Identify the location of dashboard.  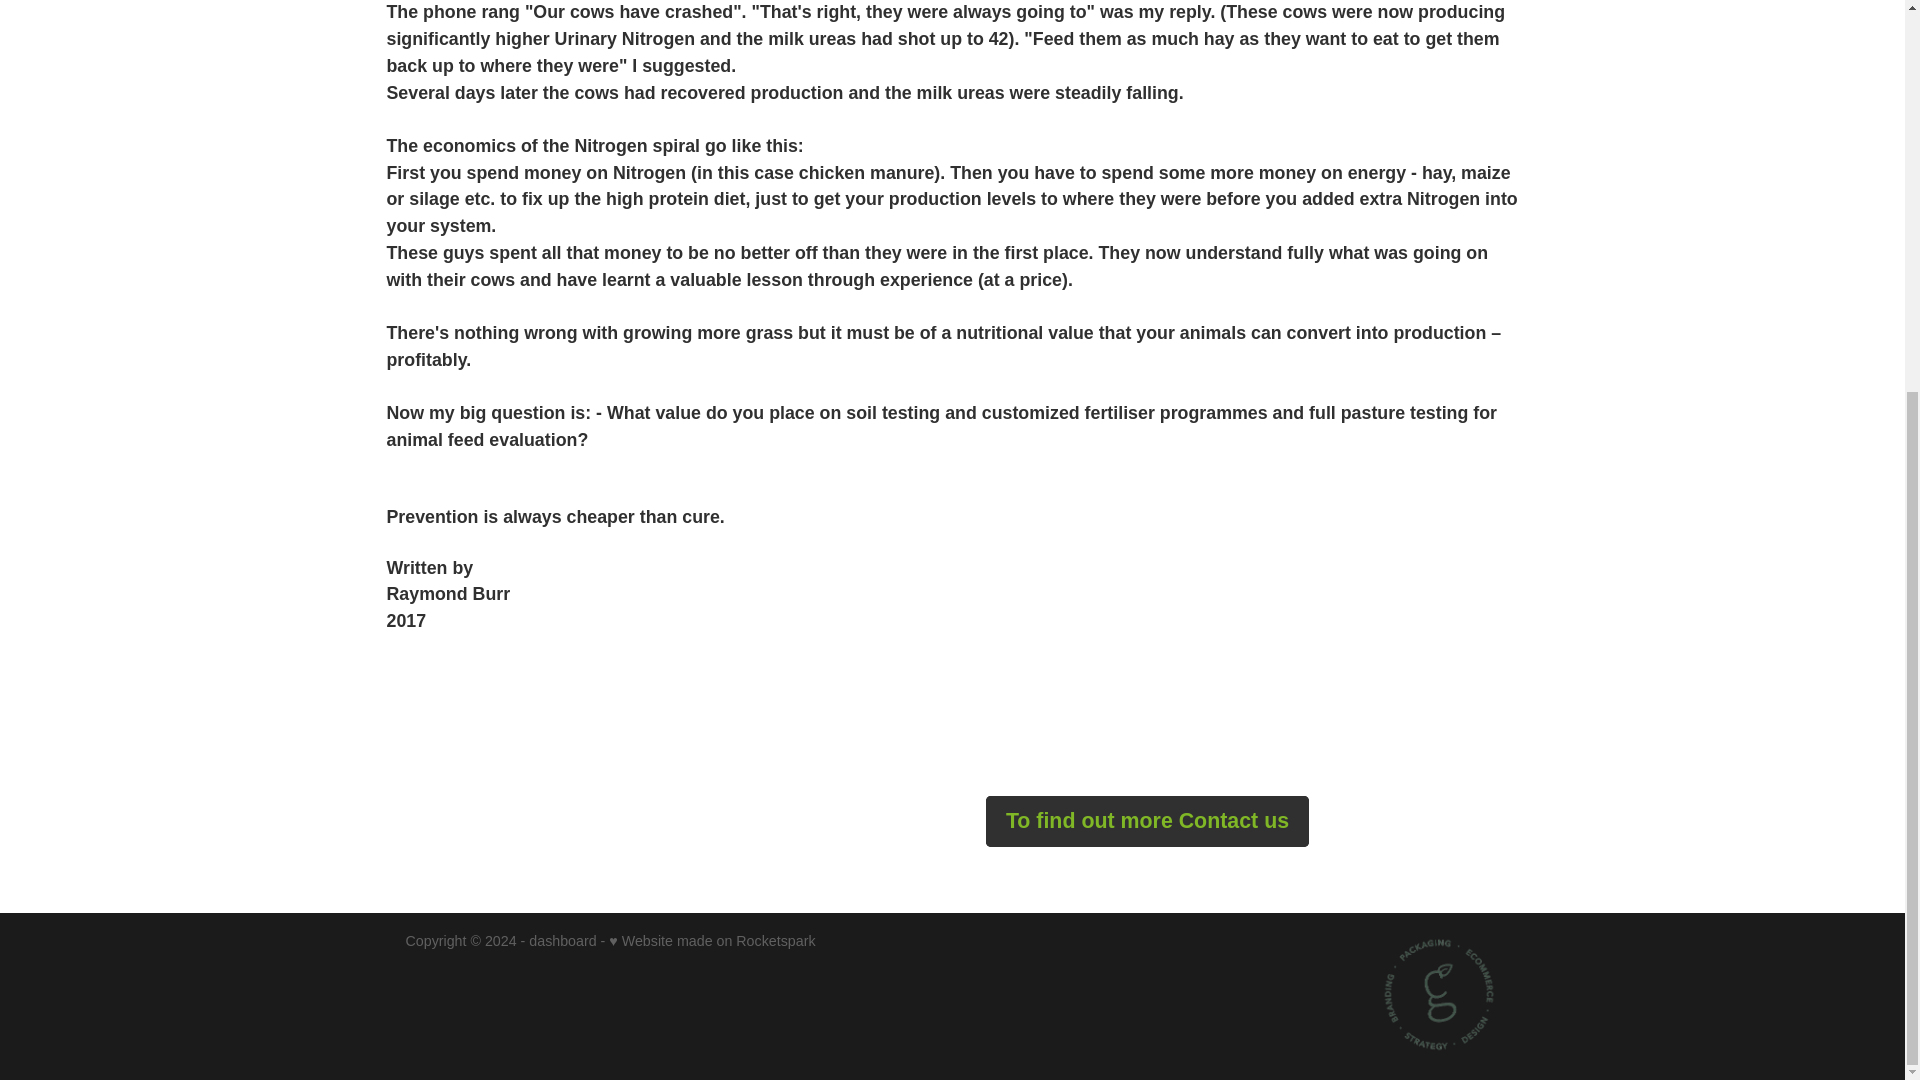
(562, 941).